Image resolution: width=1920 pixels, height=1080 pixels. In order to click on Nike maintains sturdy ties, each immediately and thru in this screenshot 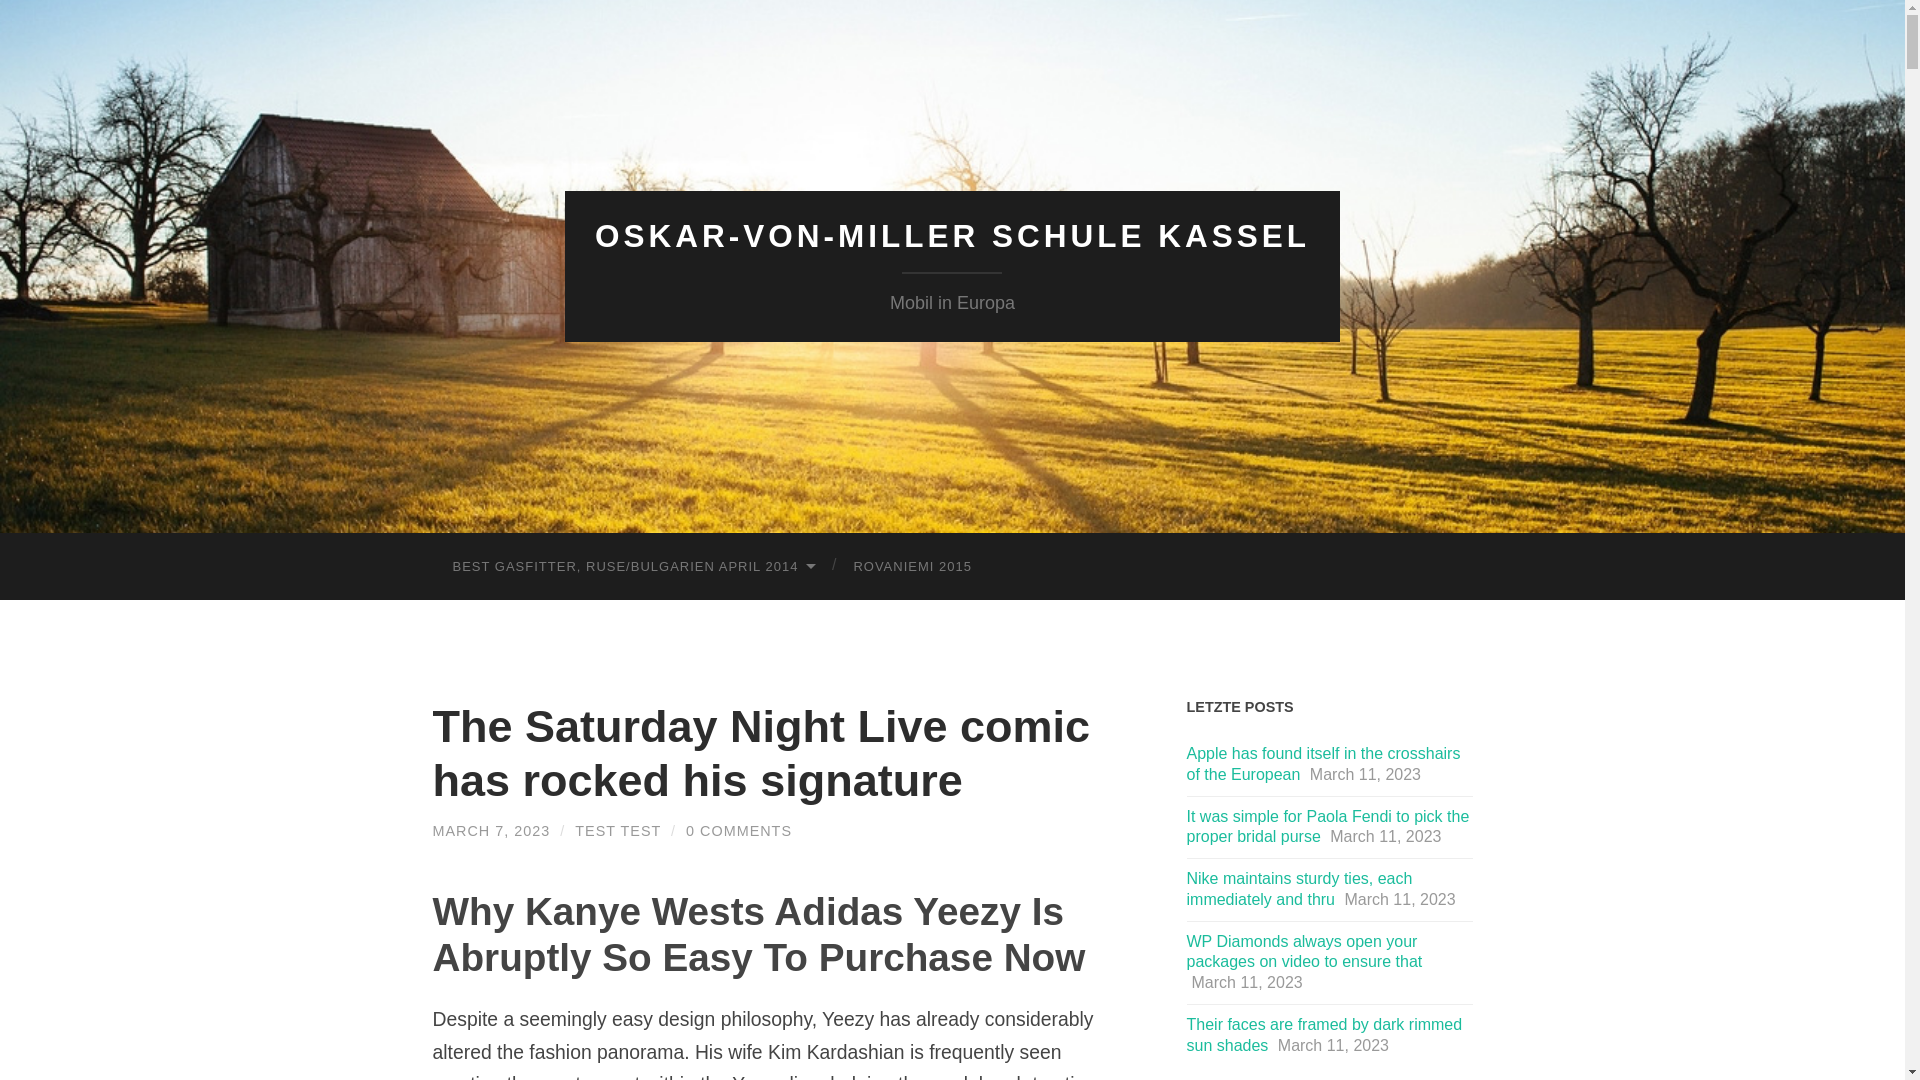, I will do `click(1298, 889)`.